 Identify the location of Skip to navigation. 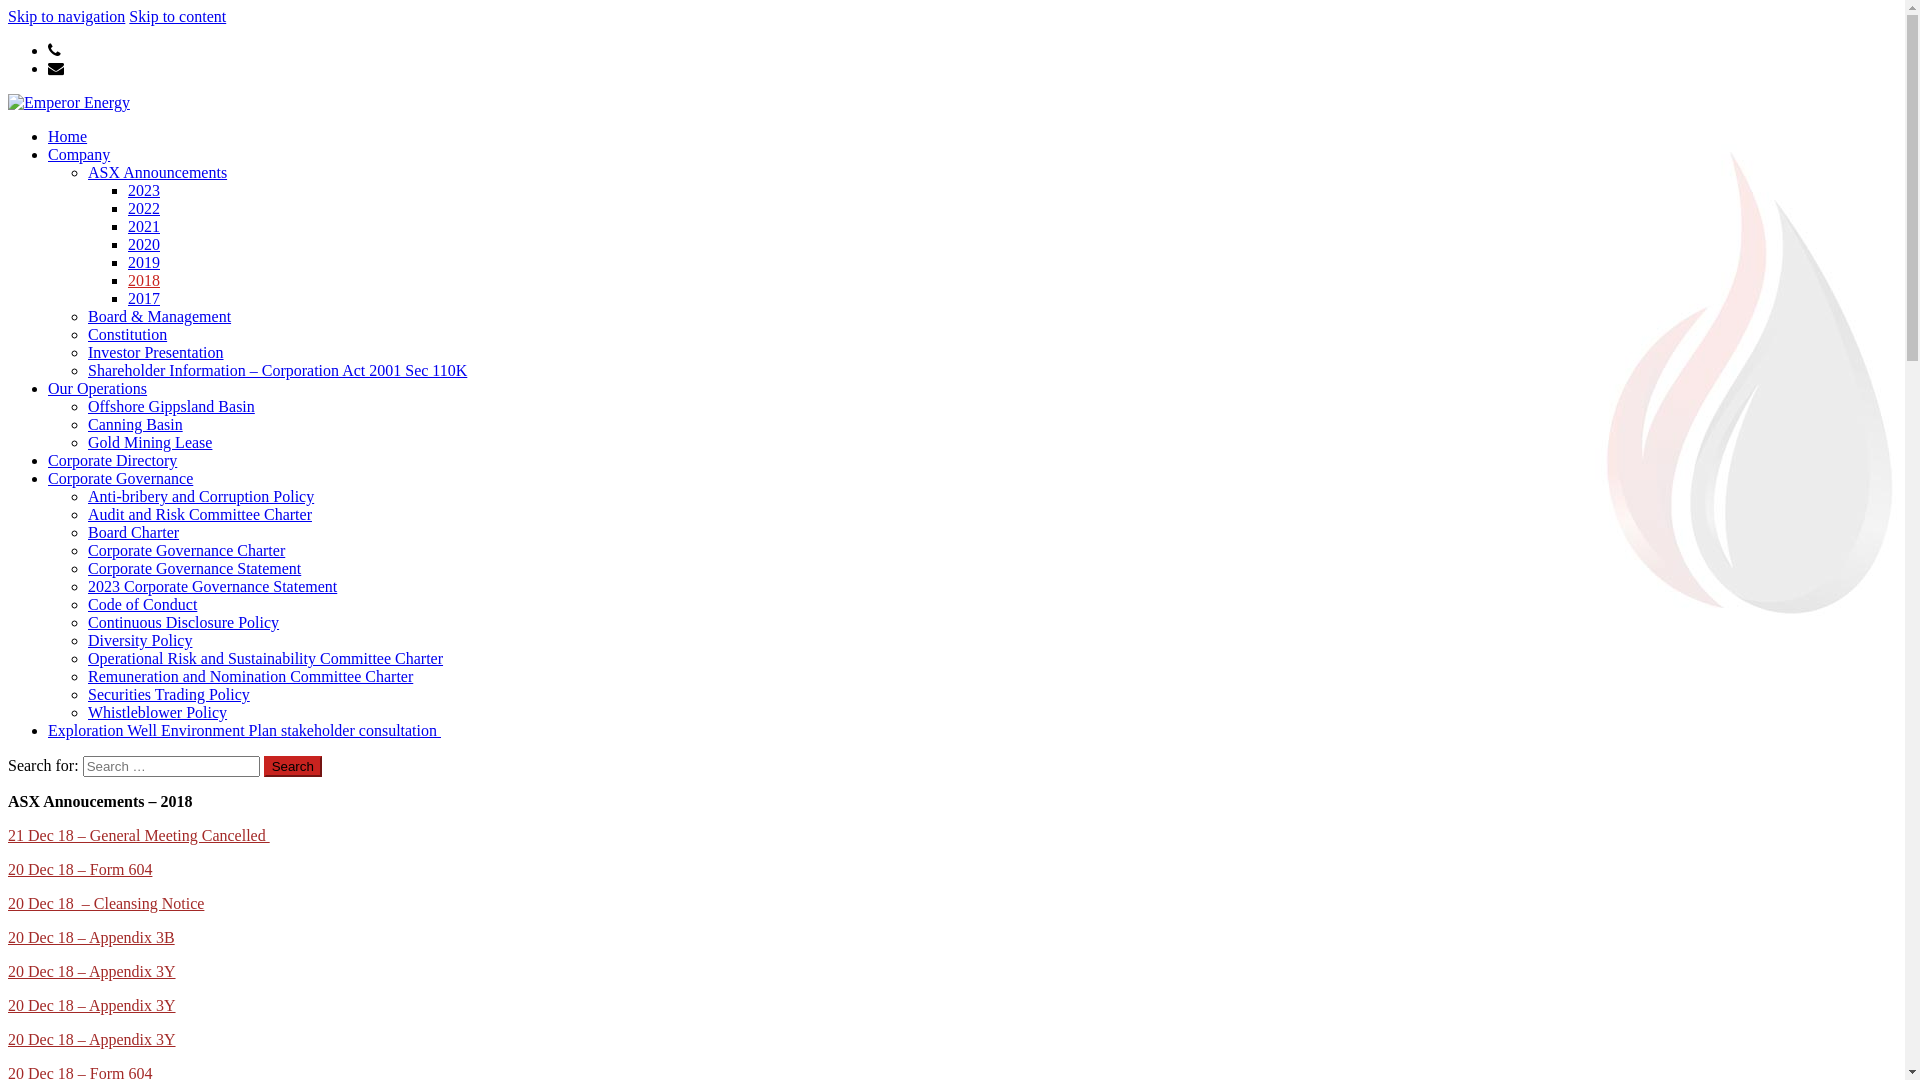
(66, 16).